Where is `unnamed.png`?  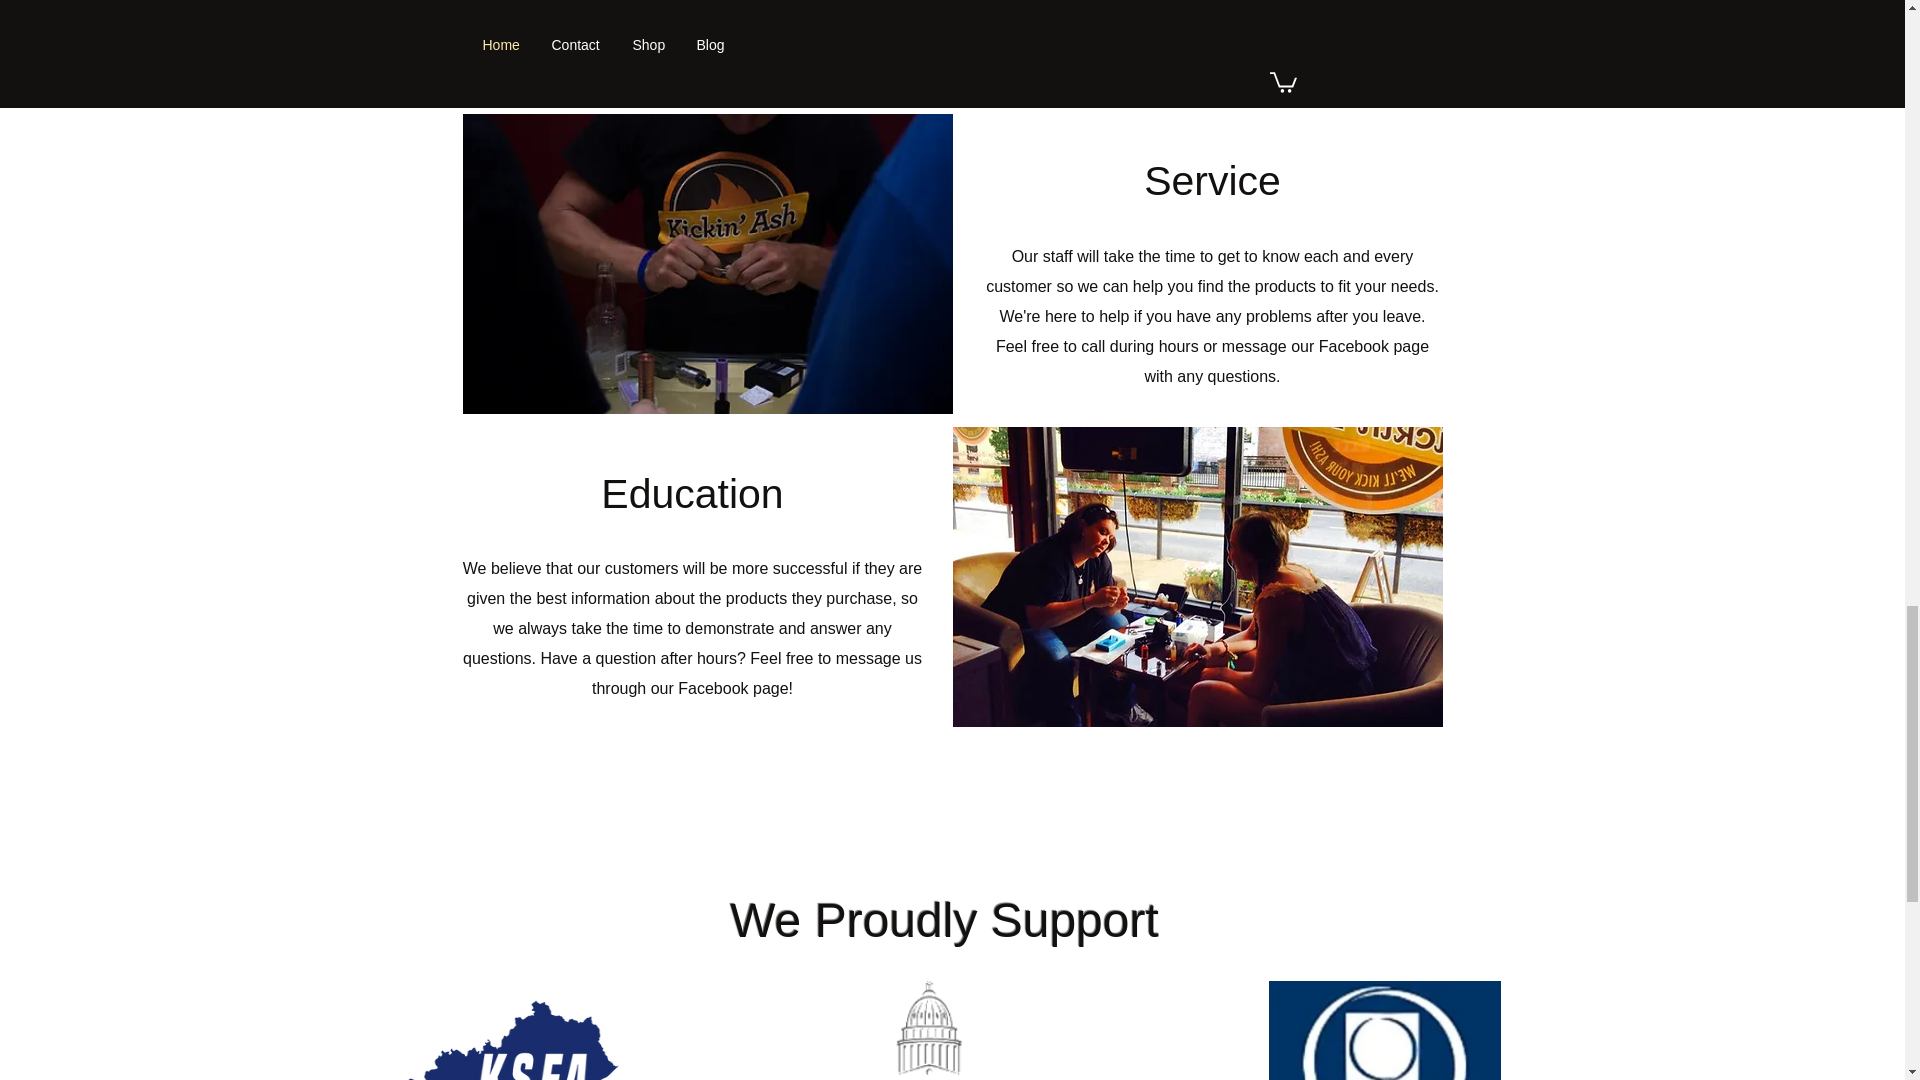
unnamed.png is located at coordinates (927, 1030).